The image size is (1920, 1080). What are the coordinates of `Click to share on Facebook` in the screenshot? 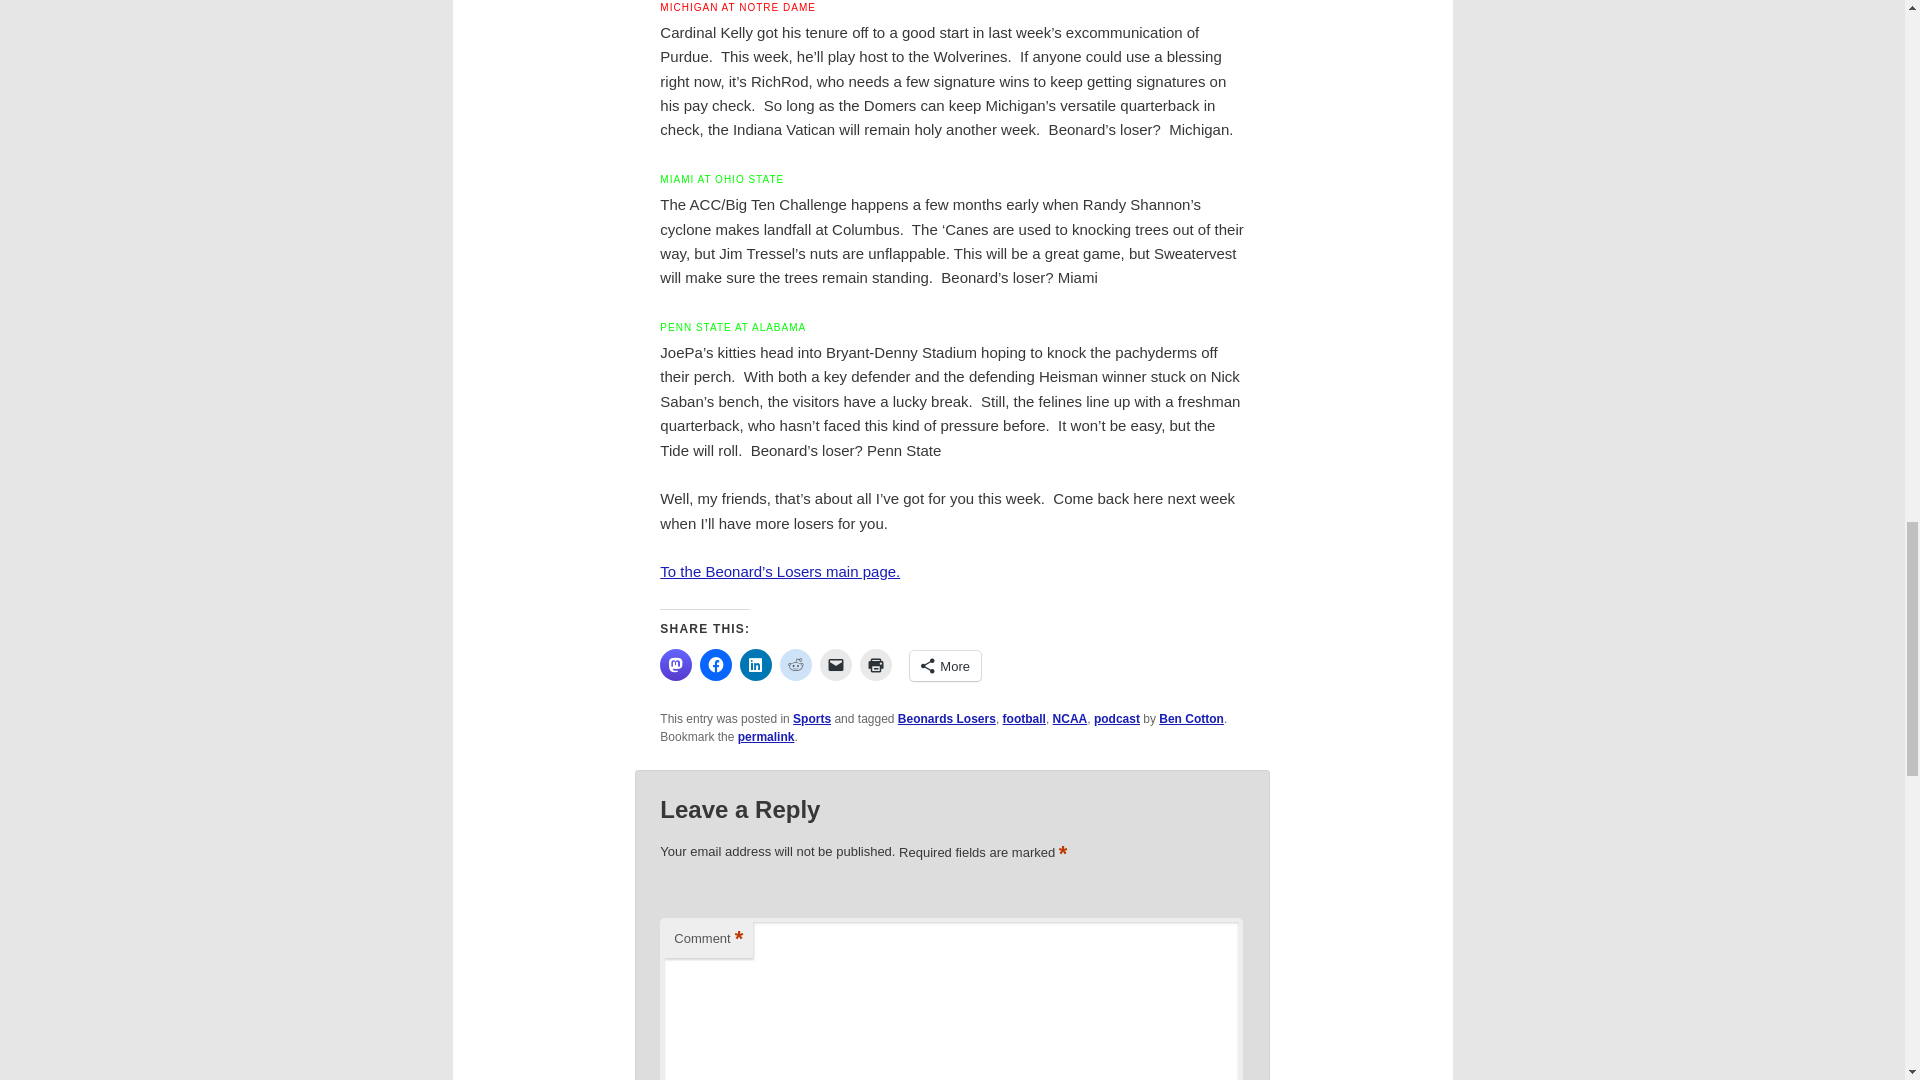 It's located at (716, 665).